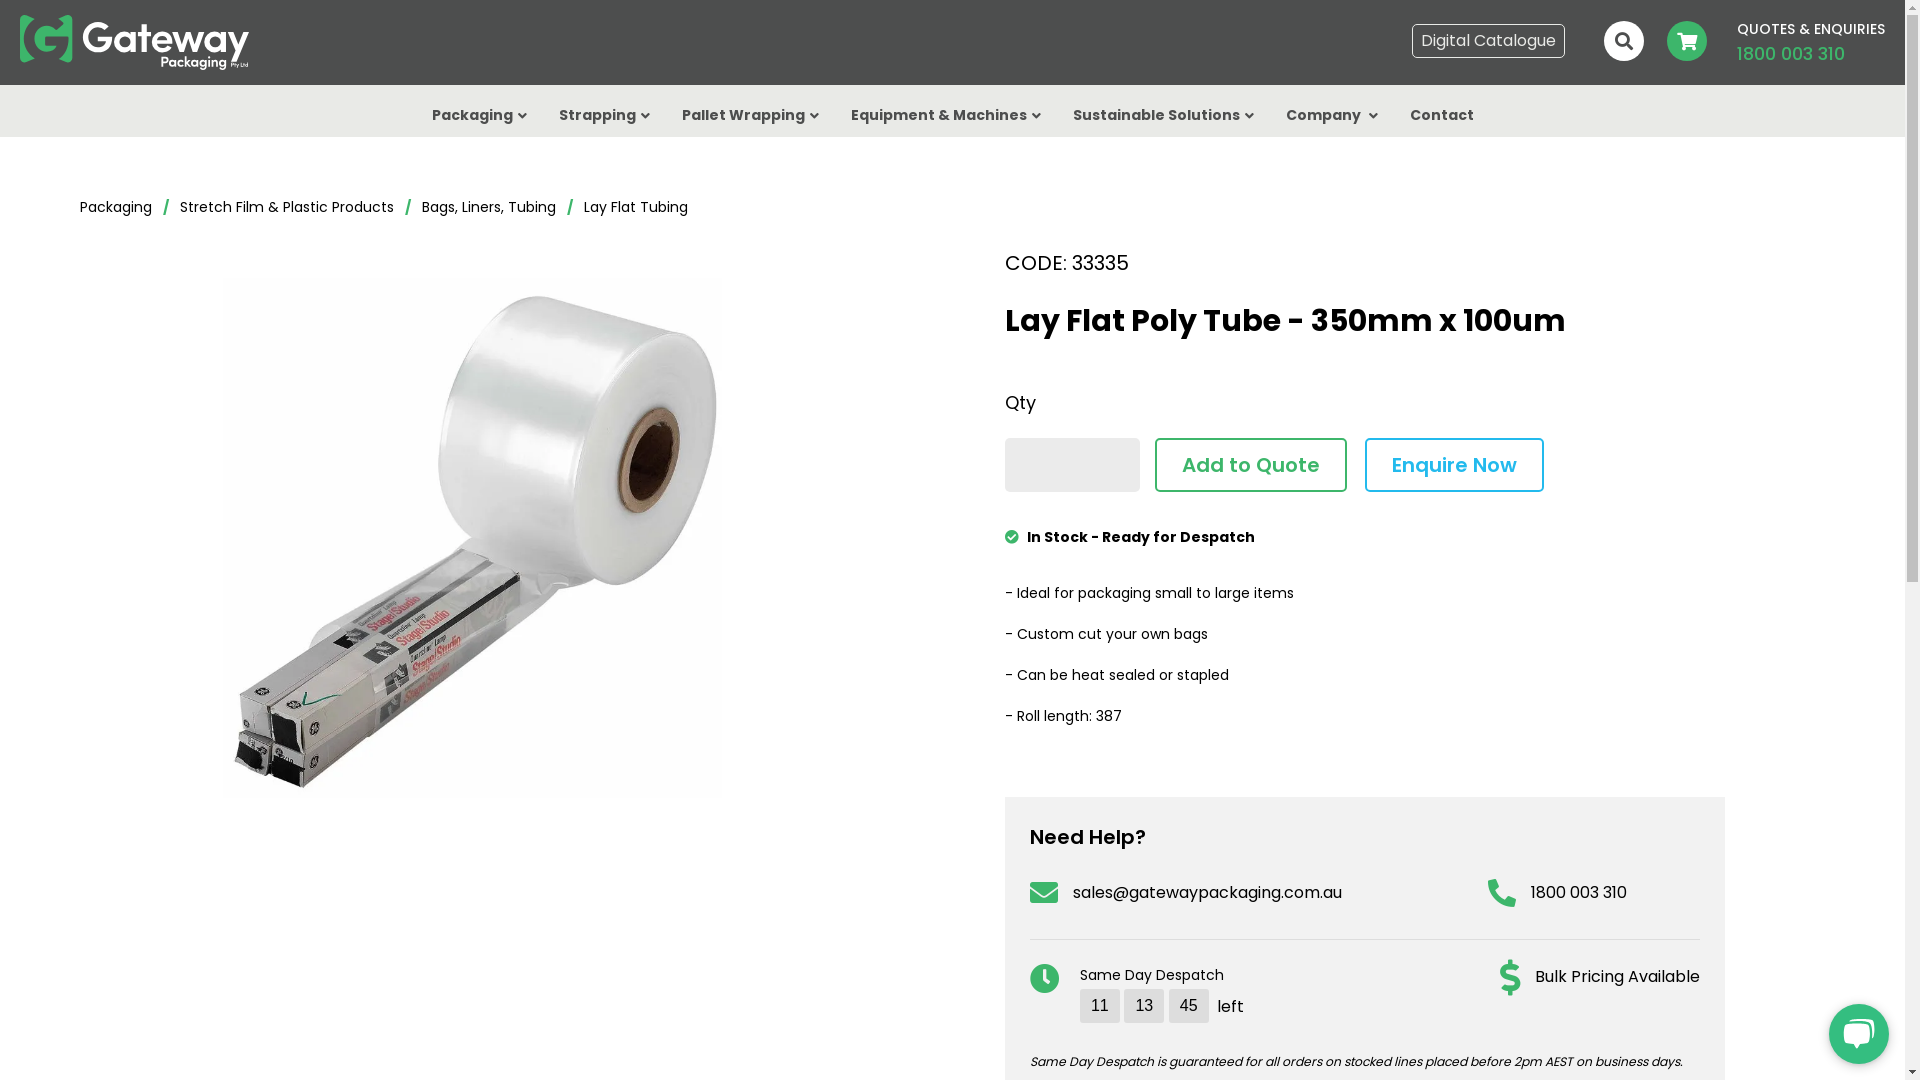 This screenshot has height=1080, width=1920. I want to click on Bags, Liners, Tubing, so click(489, 208).